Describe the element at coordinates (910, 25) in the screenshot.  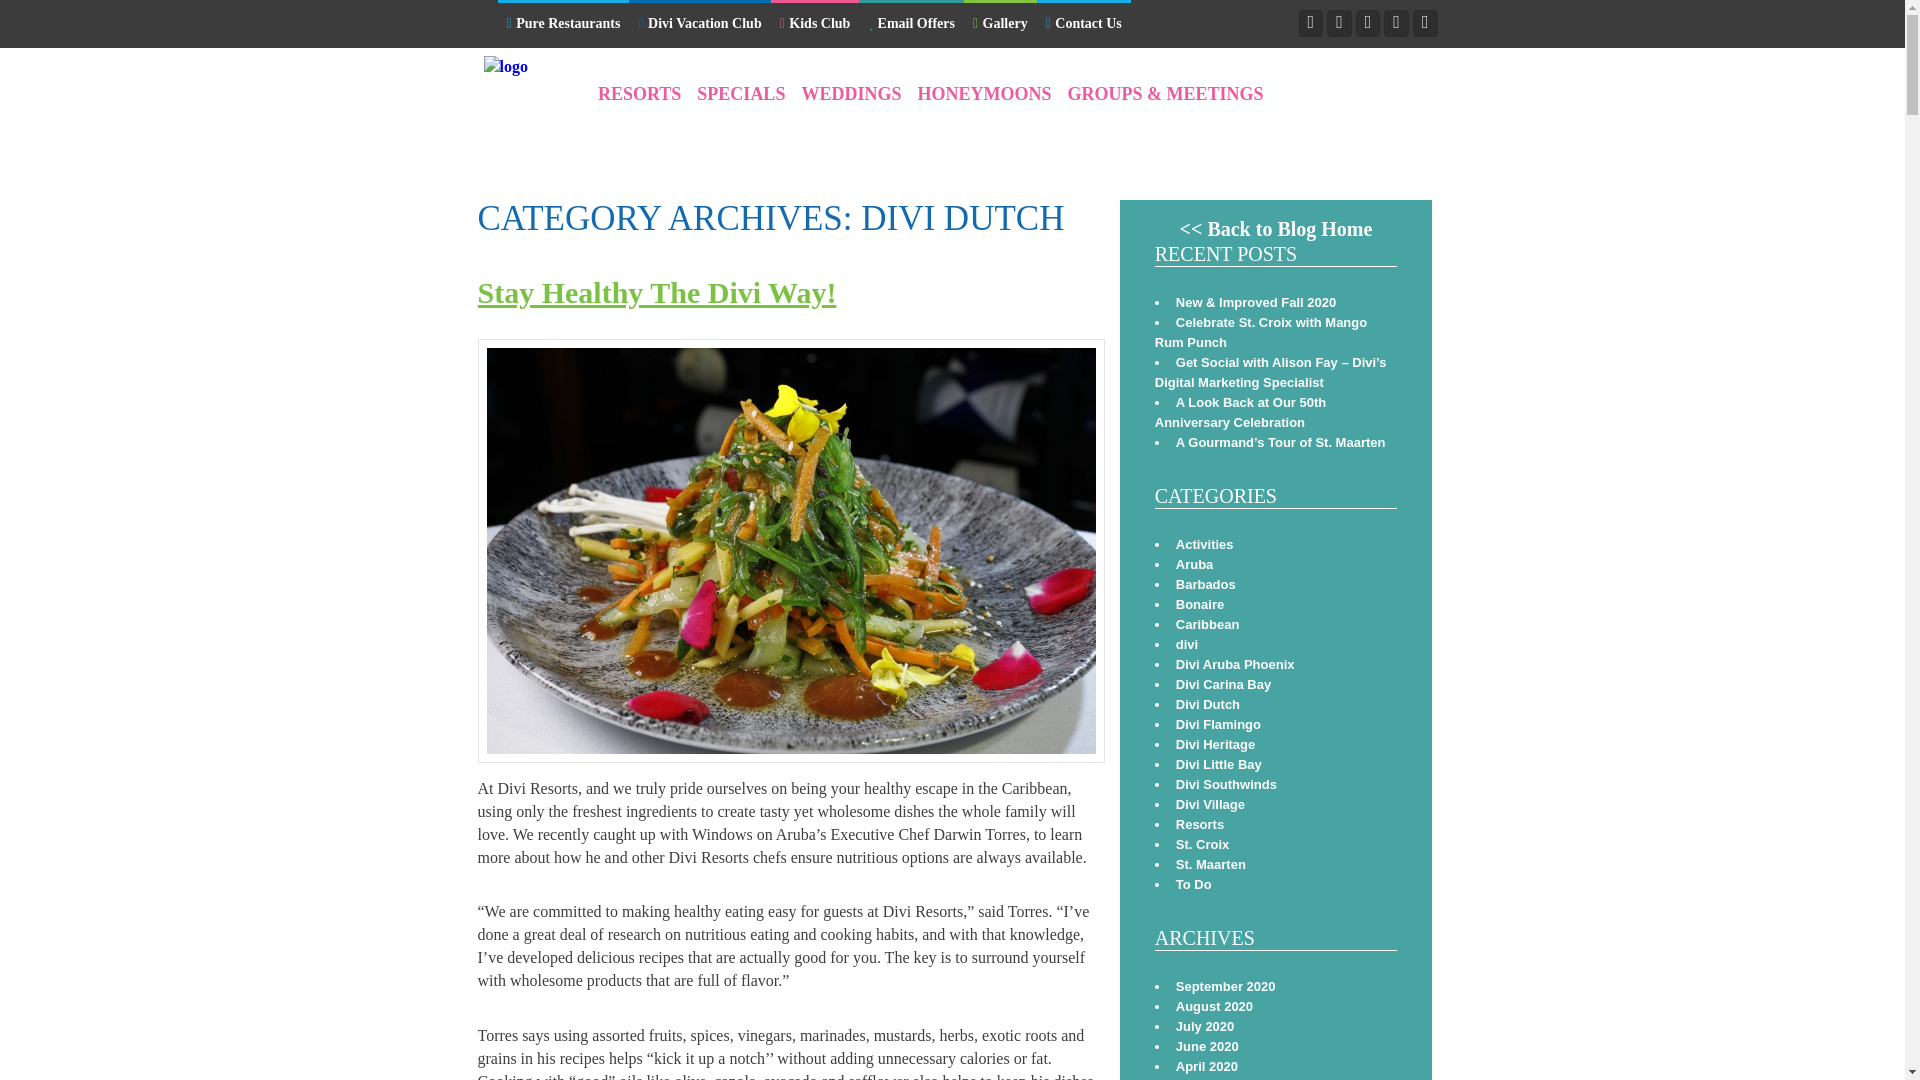
I see `Email Offers` at that location.